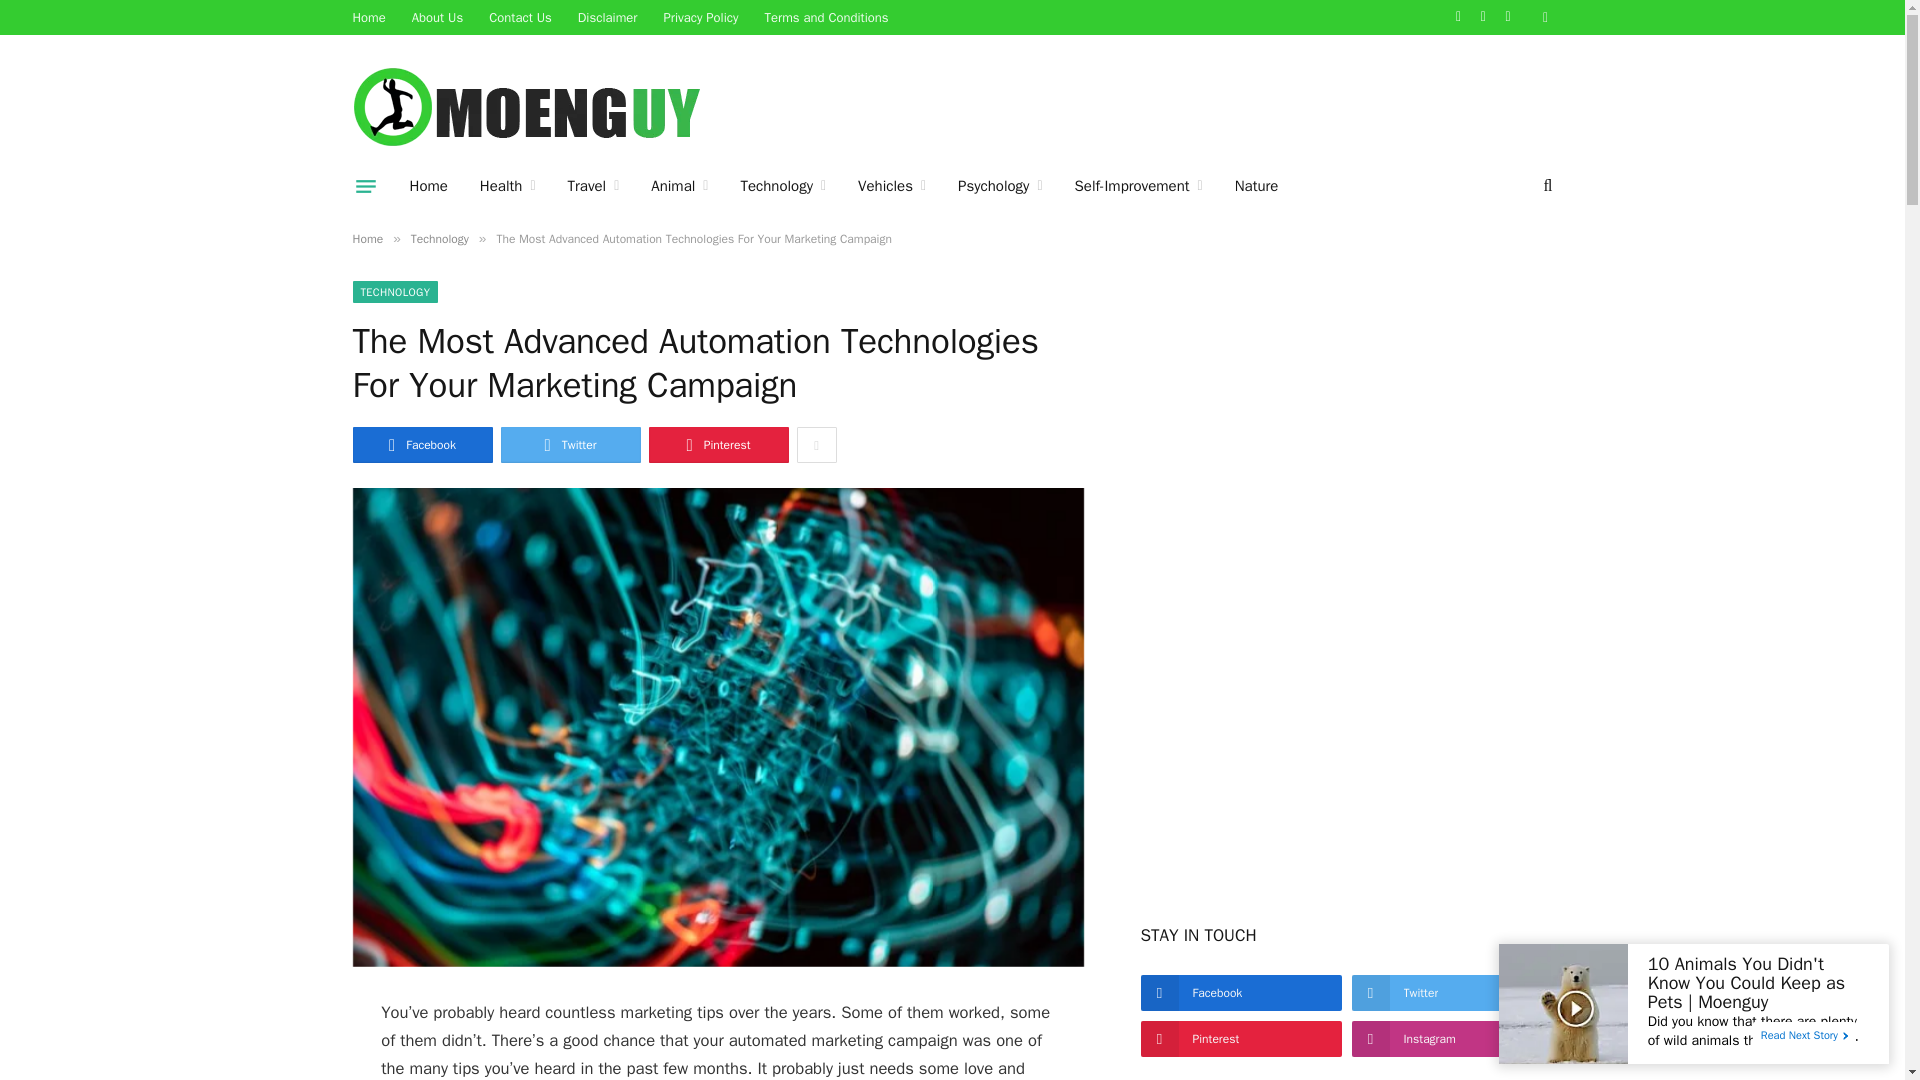  I want to click on Switch to Dark Design - easier on eyes., so click(1542, 16).